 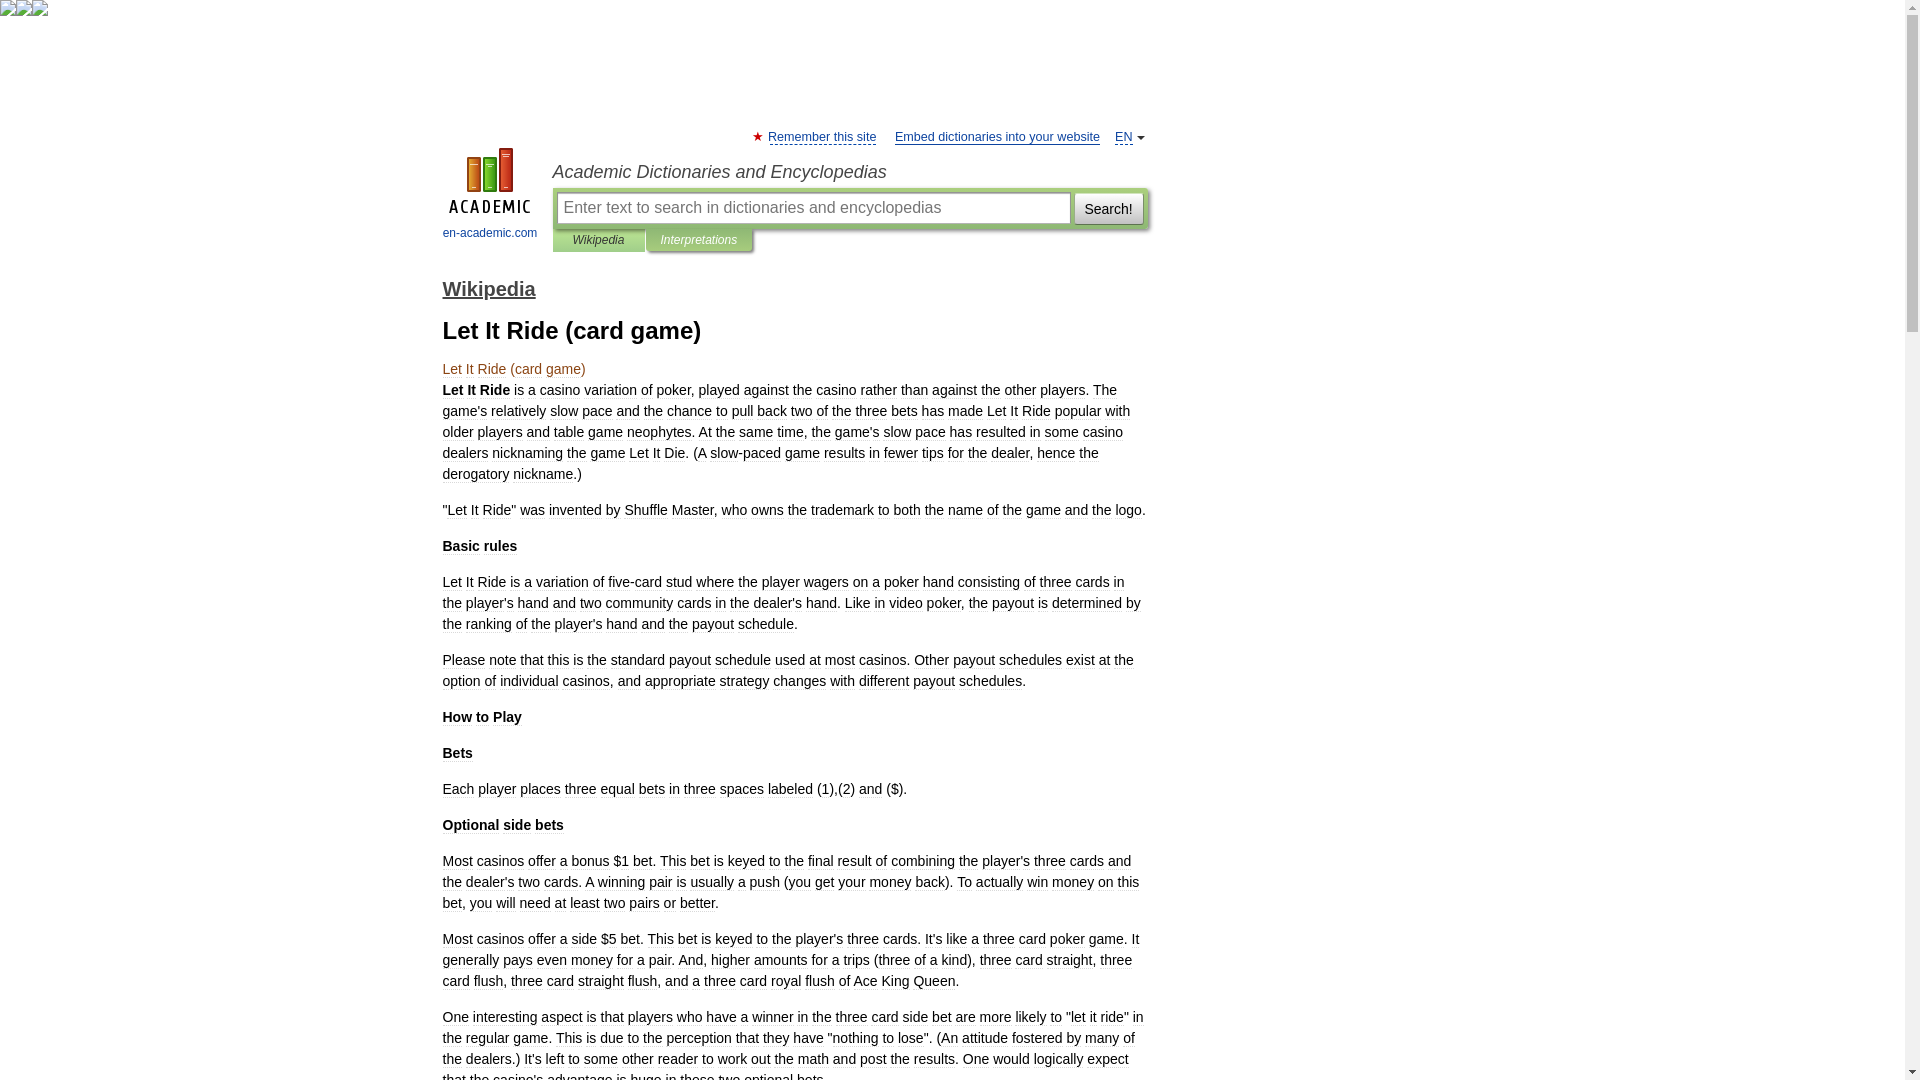 What do you see at coordinates (488, 288) in the screenshot?
I see `Wikipedia` at bounding box center [488, 288].